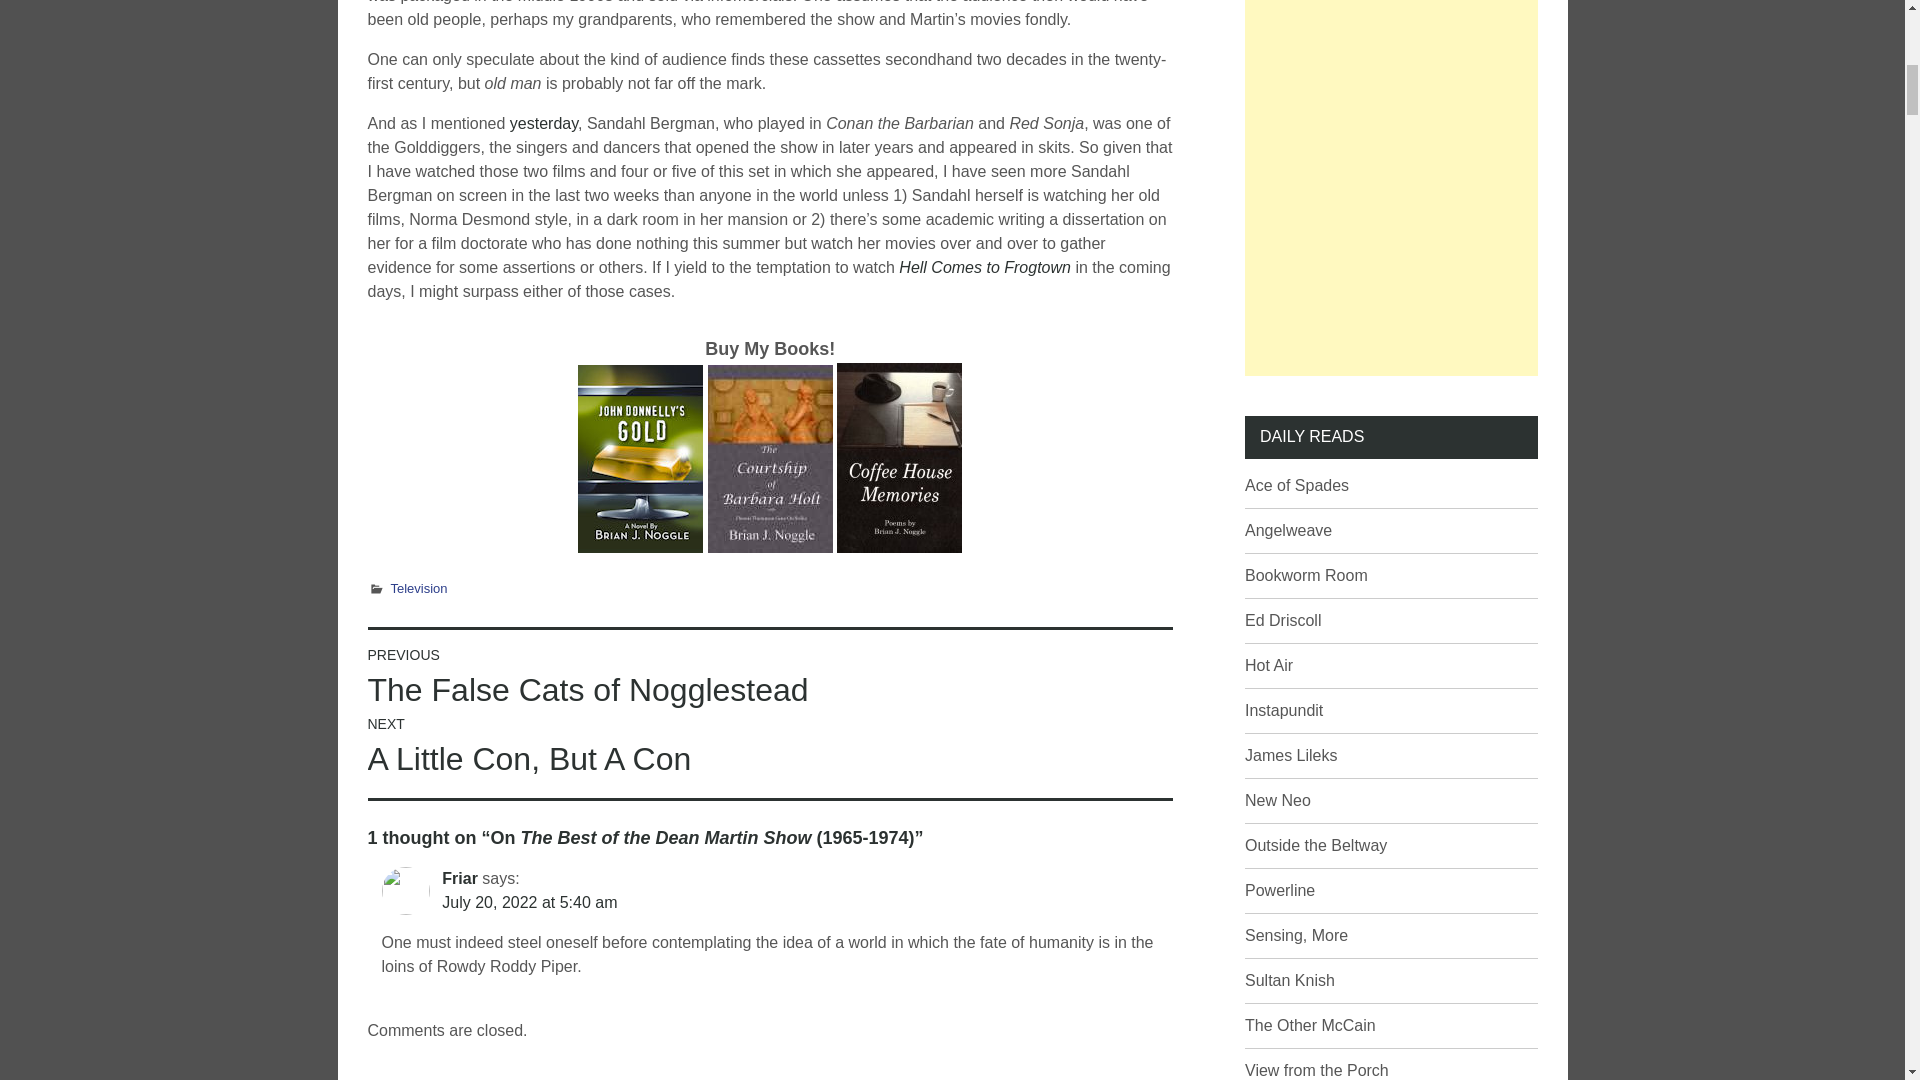 This screenshot has width=1920, height=1080. What do you see at coordinates (588, 678) in the screenshot?
I see `Powerline` at bounding box center [588, 678].